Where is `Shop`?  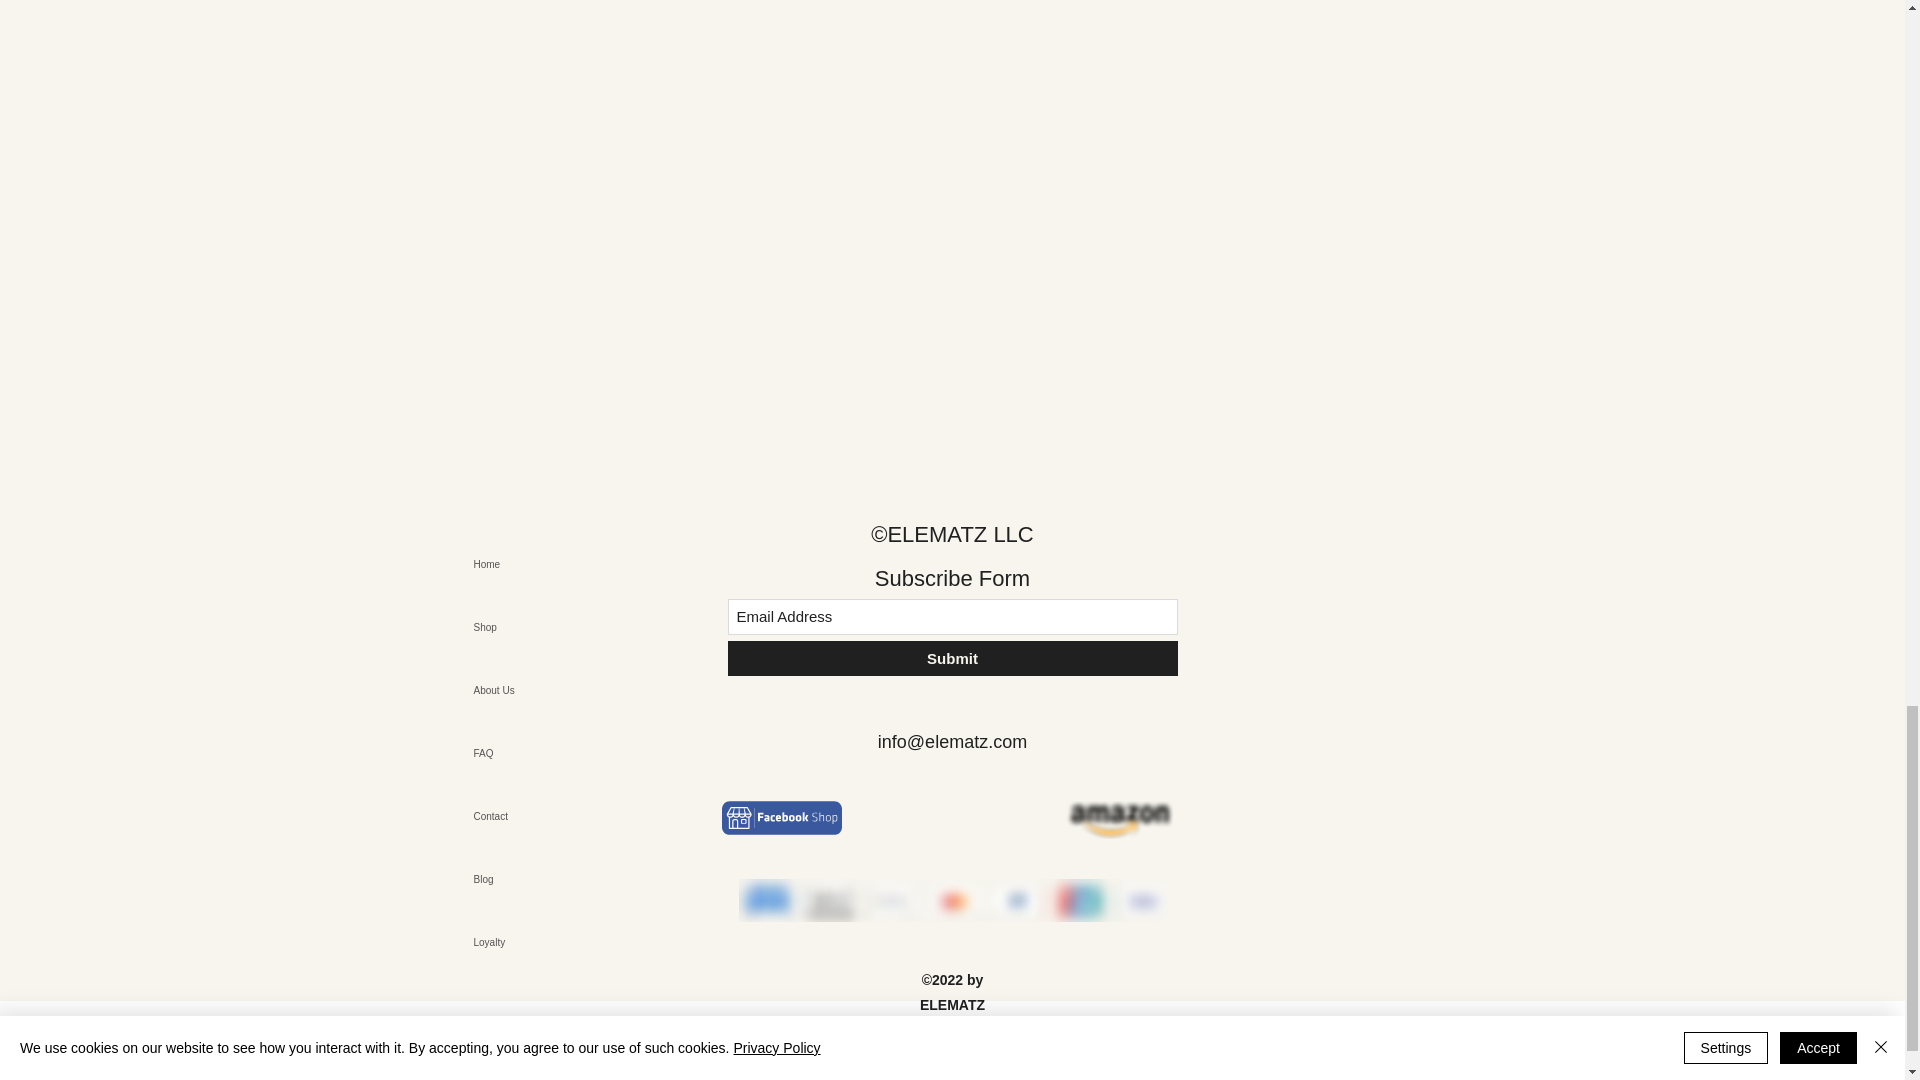 Shop is located at coordinates (543, 627).